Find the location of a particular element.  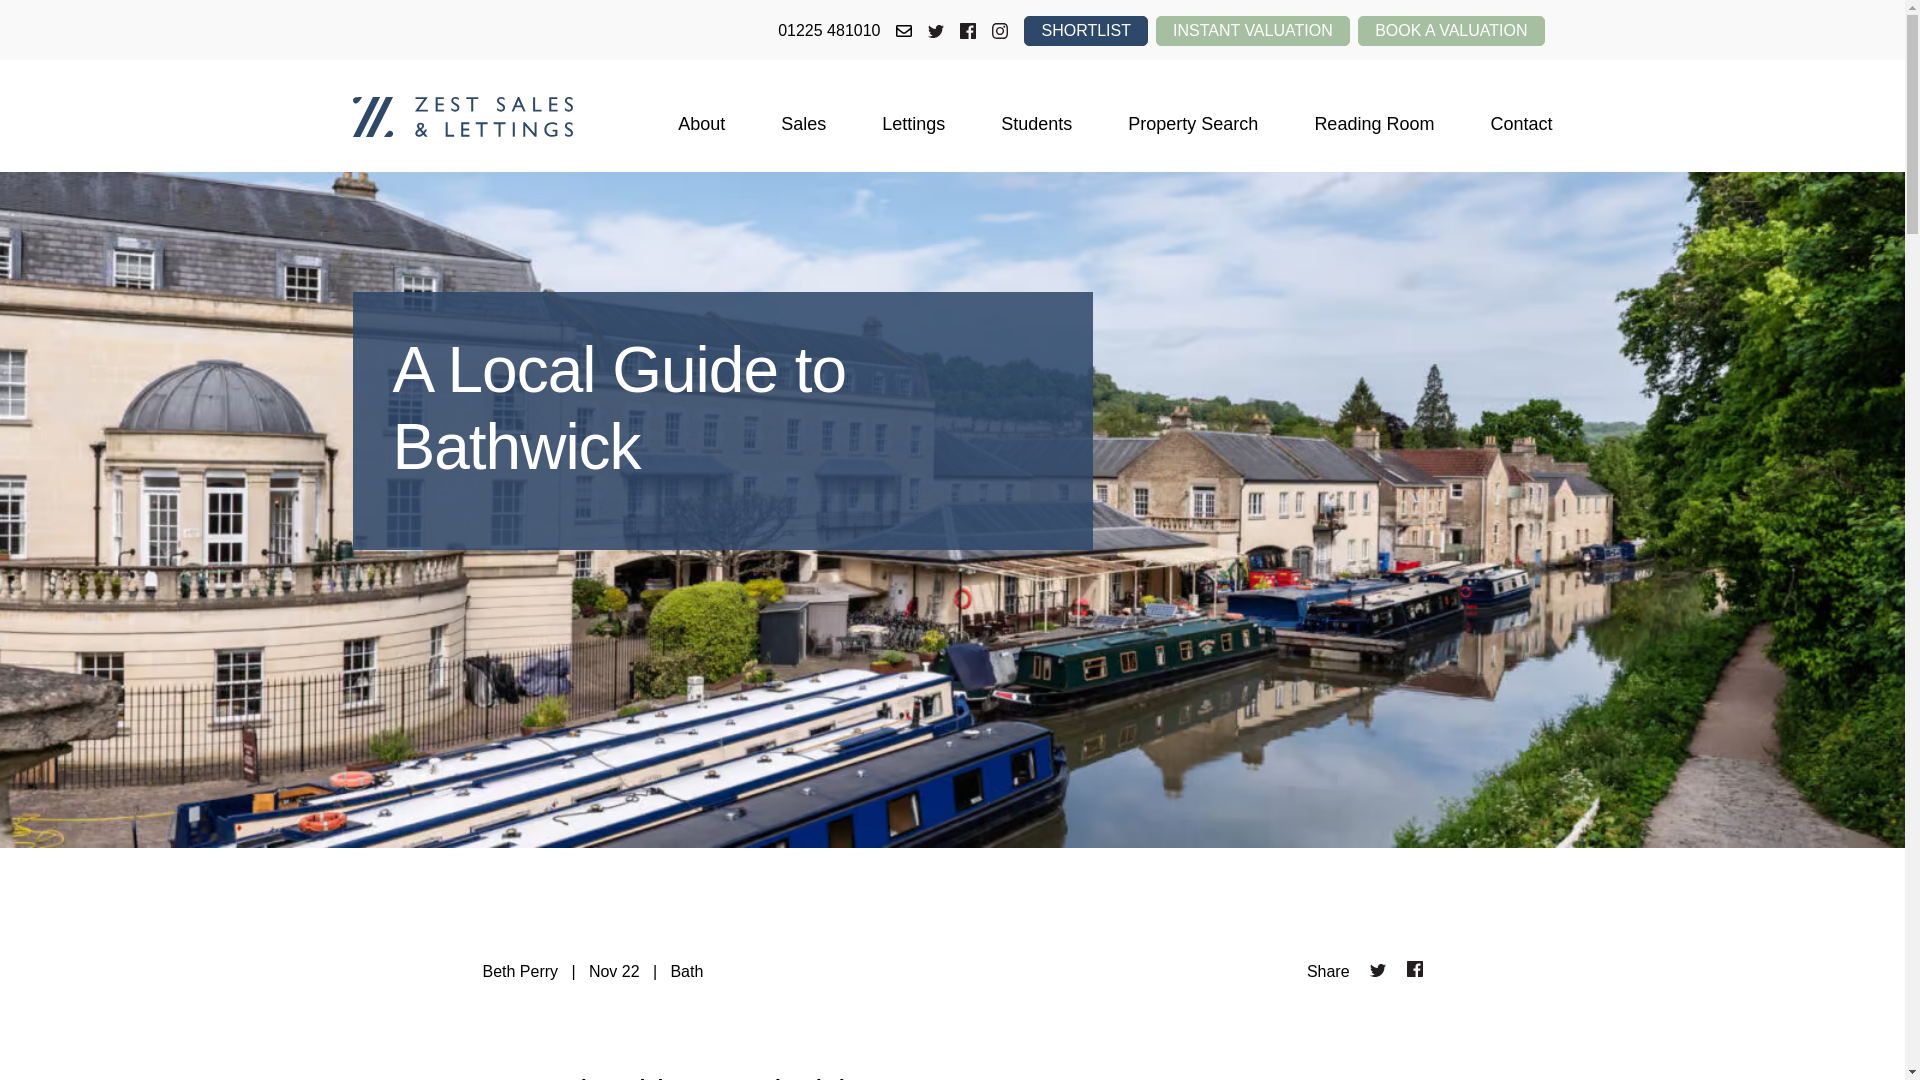

Contact is located at coordinates (1520, 123).